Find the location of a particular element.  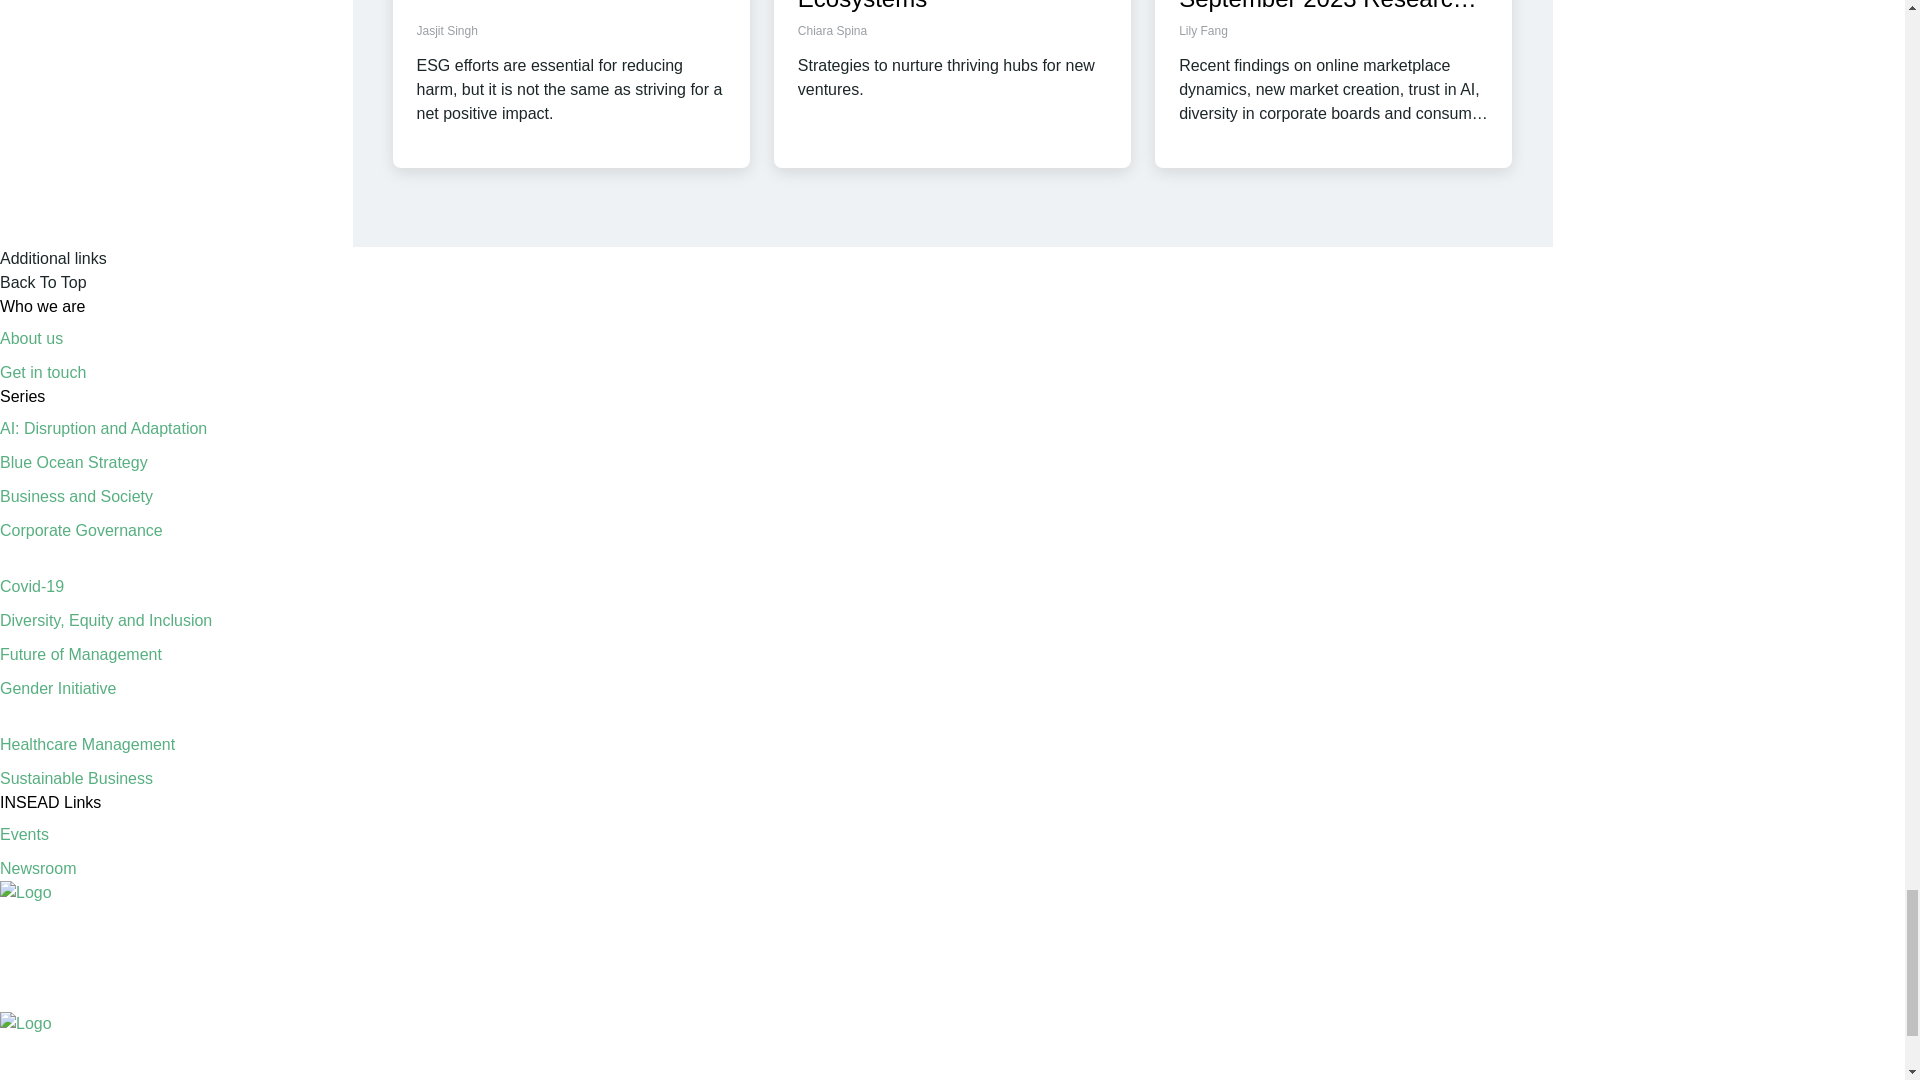

Youtube is located at coordinates (1765, 989).